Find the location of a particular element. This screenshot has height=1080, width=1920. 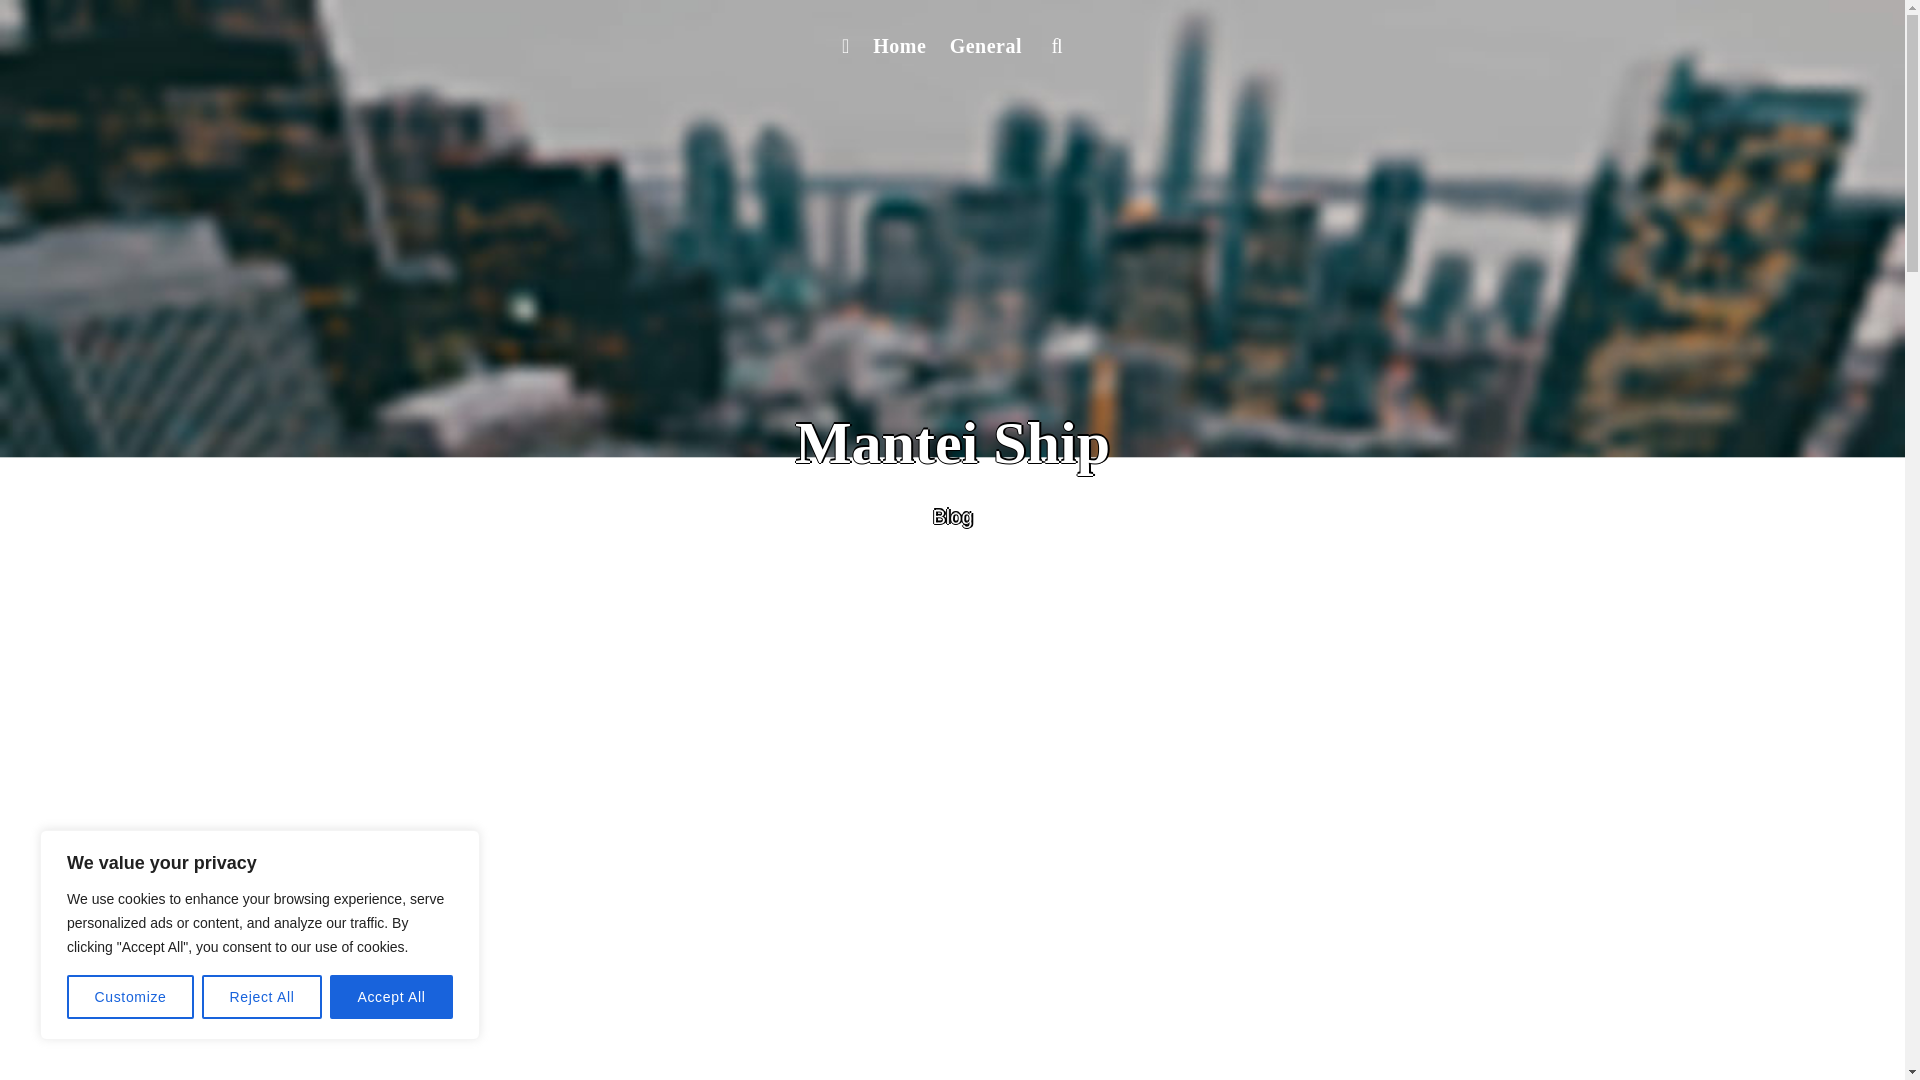

Accept All is located at coordinates (392, 997).